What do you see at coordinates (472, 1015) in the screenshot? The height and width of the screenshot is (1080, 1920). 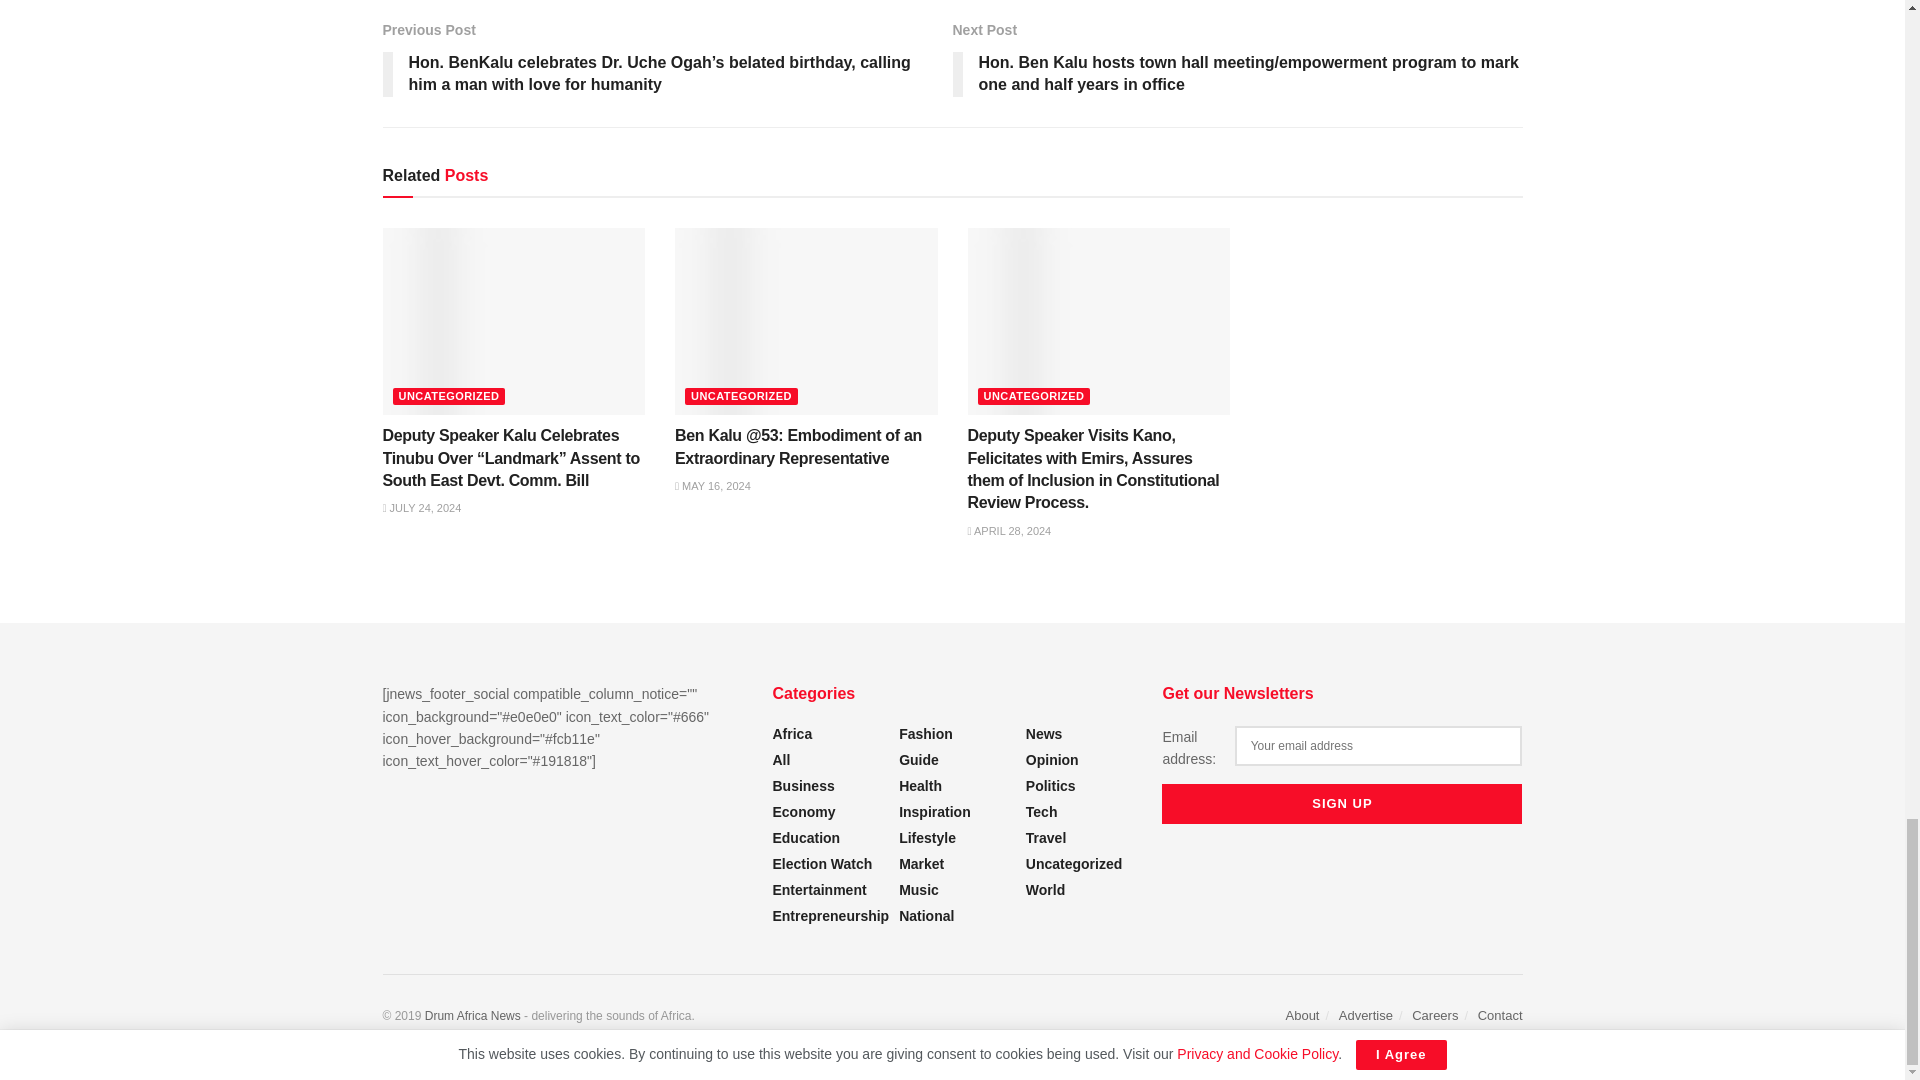 I see `Drum Africa News` at bounding box center [472, 1015].